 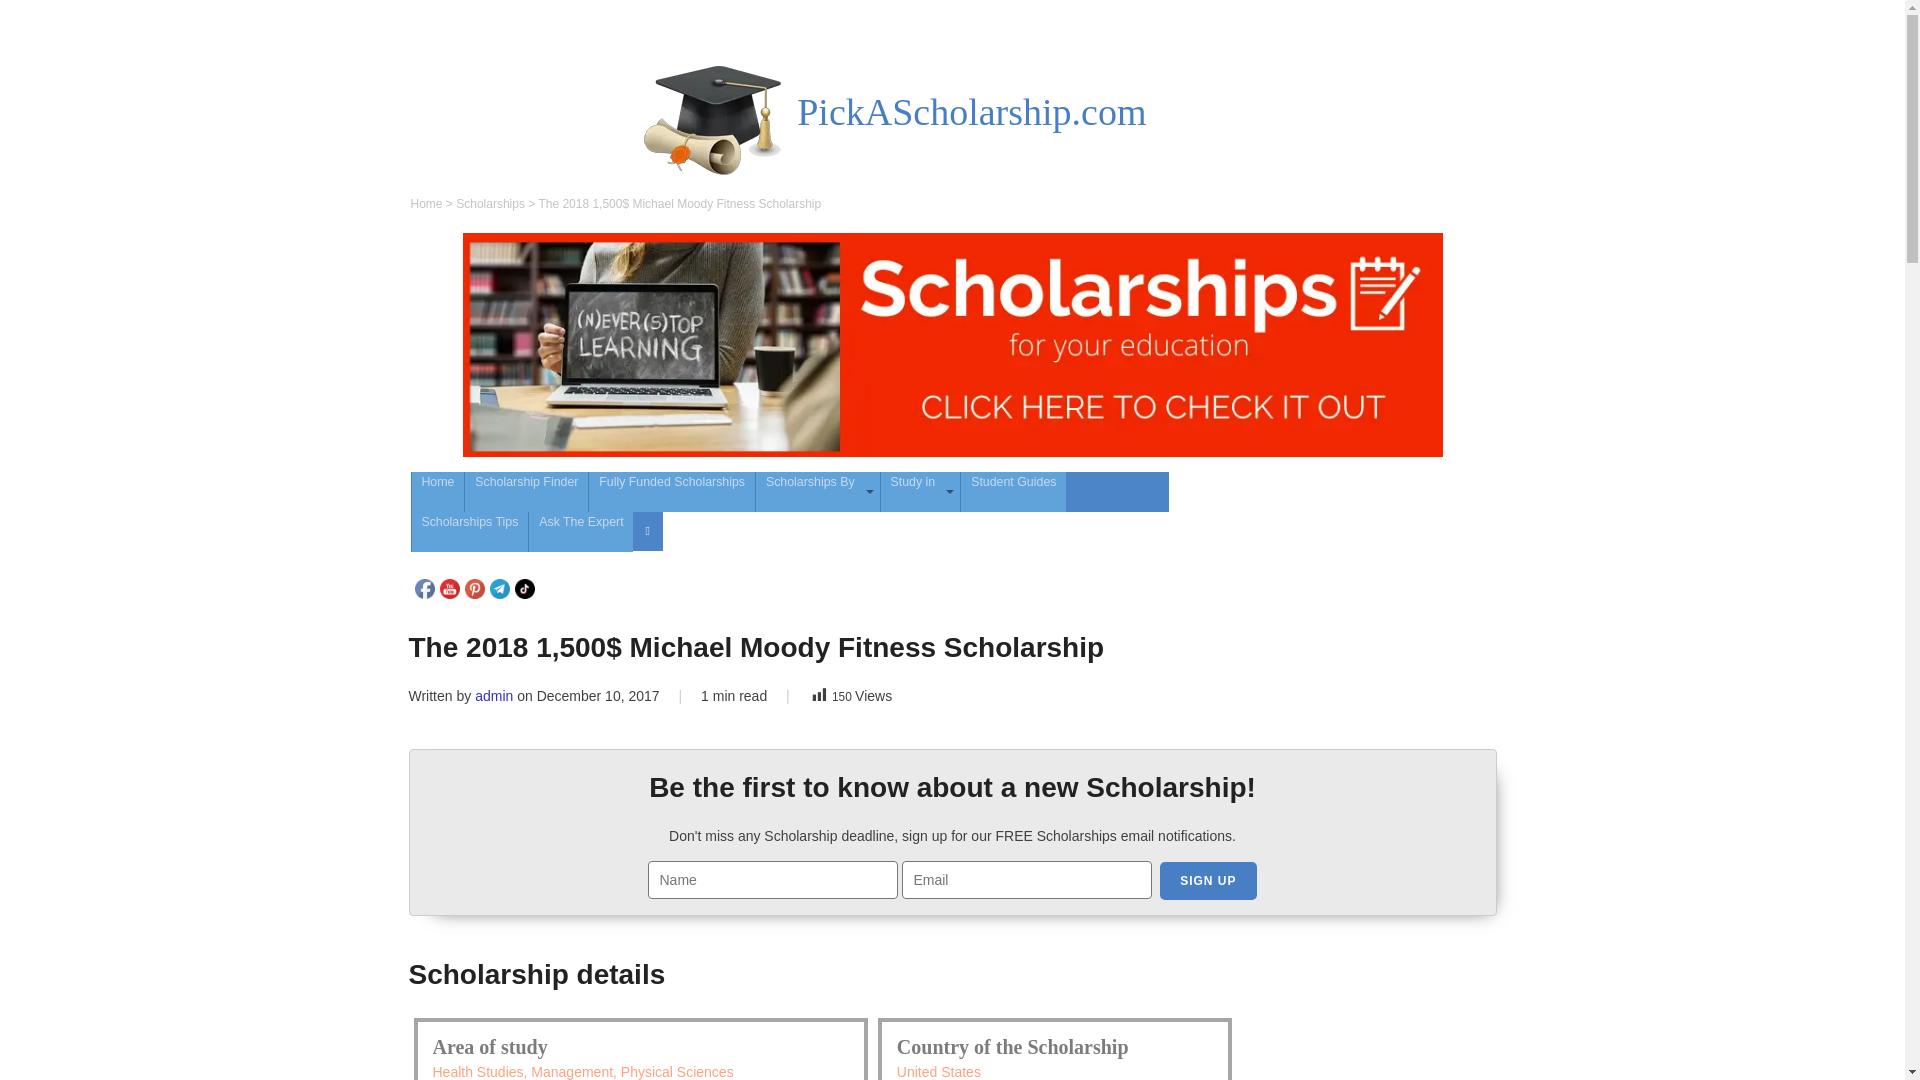 I want to click on Fully Funded Scholarships, so click(x=672, y=491).